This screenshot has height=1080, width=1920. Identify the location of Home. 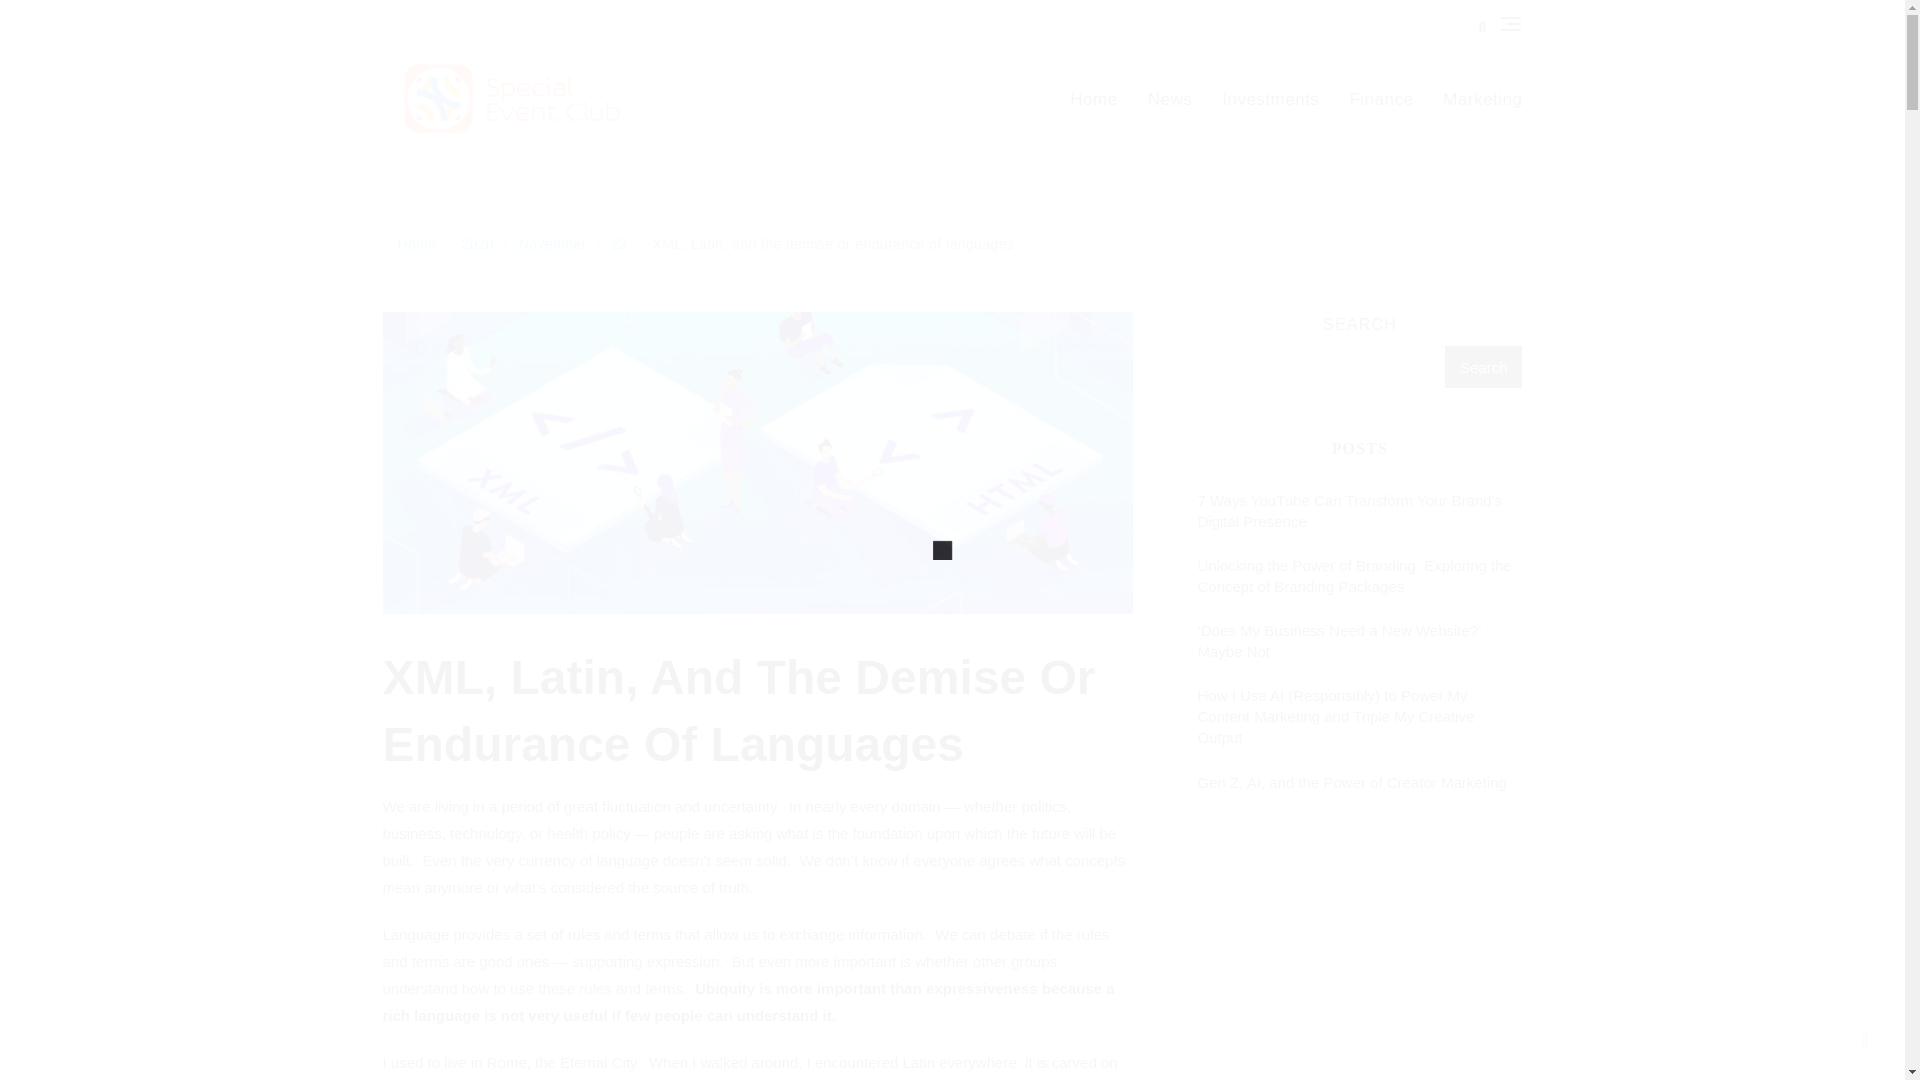
(419, 244).